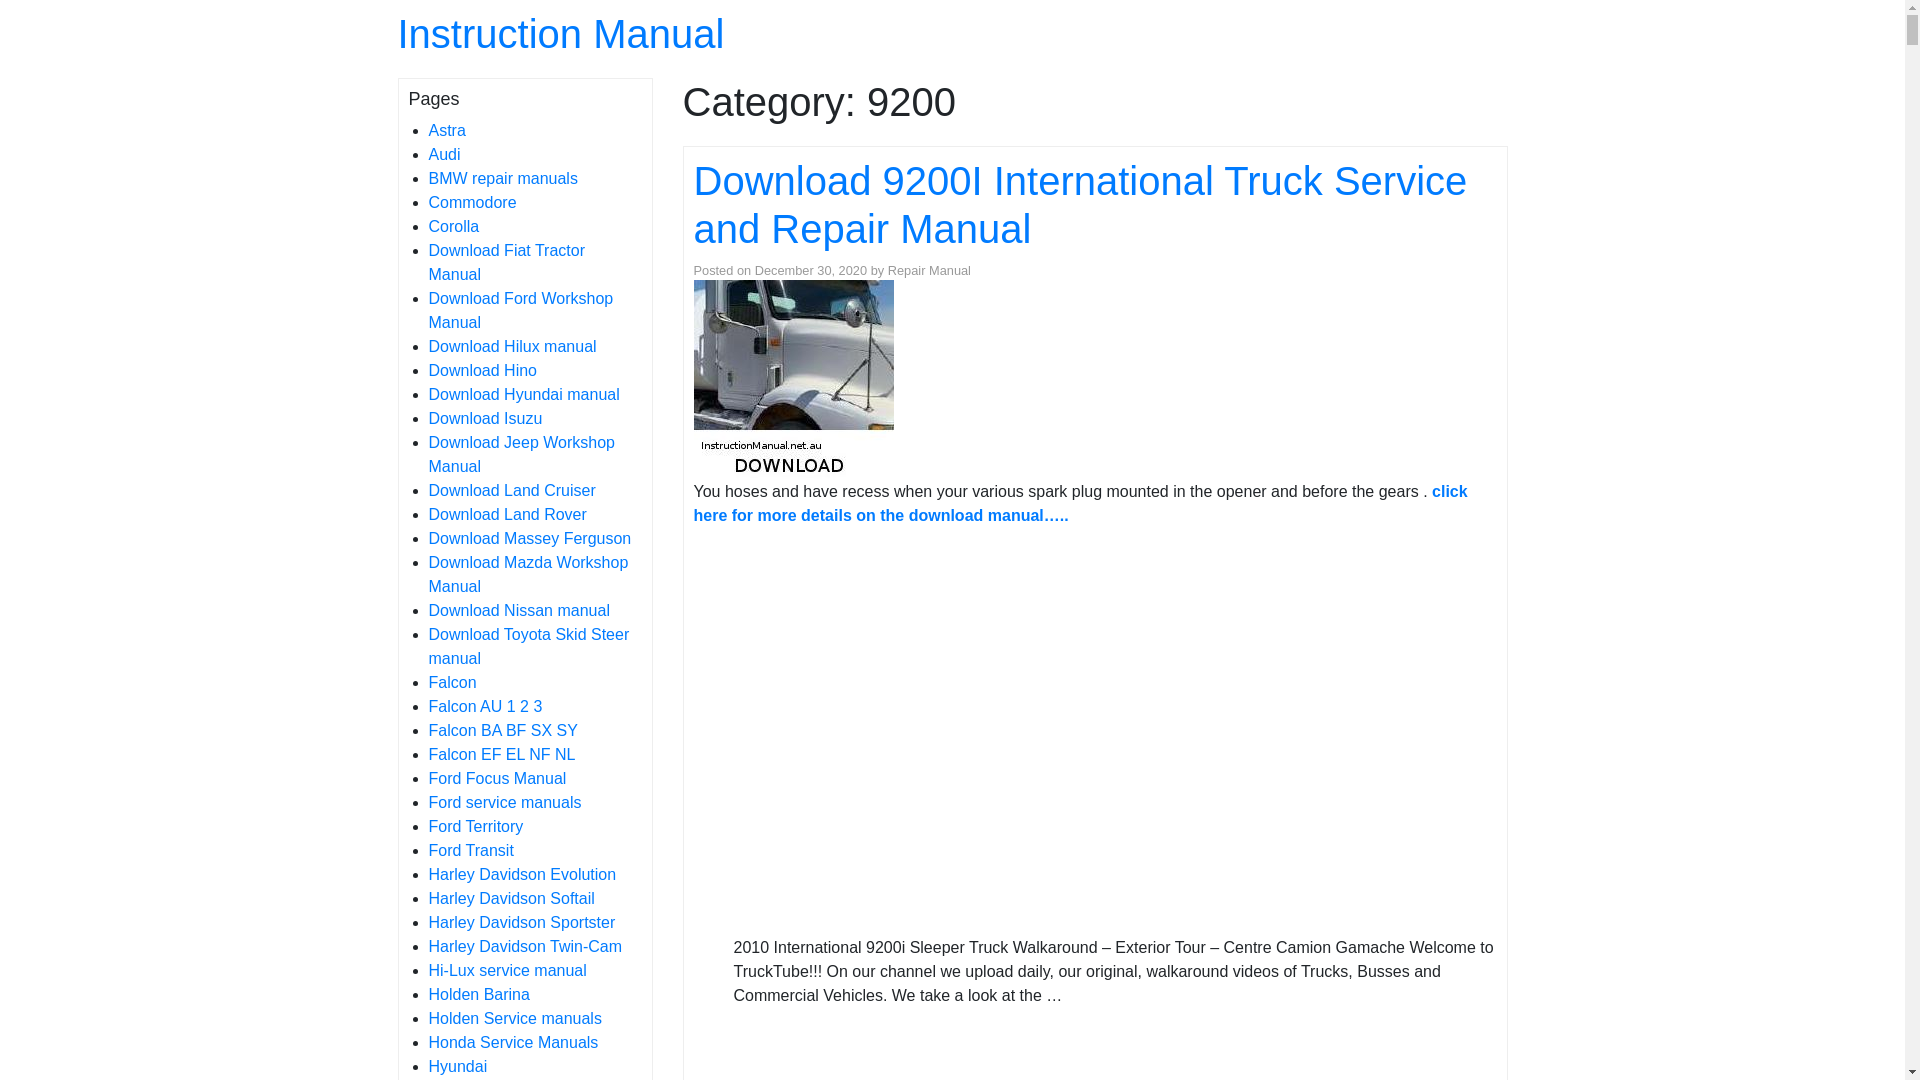 This screenshot has height=1080, width=1920. I want to click on Download Hino, so click(482, 370).